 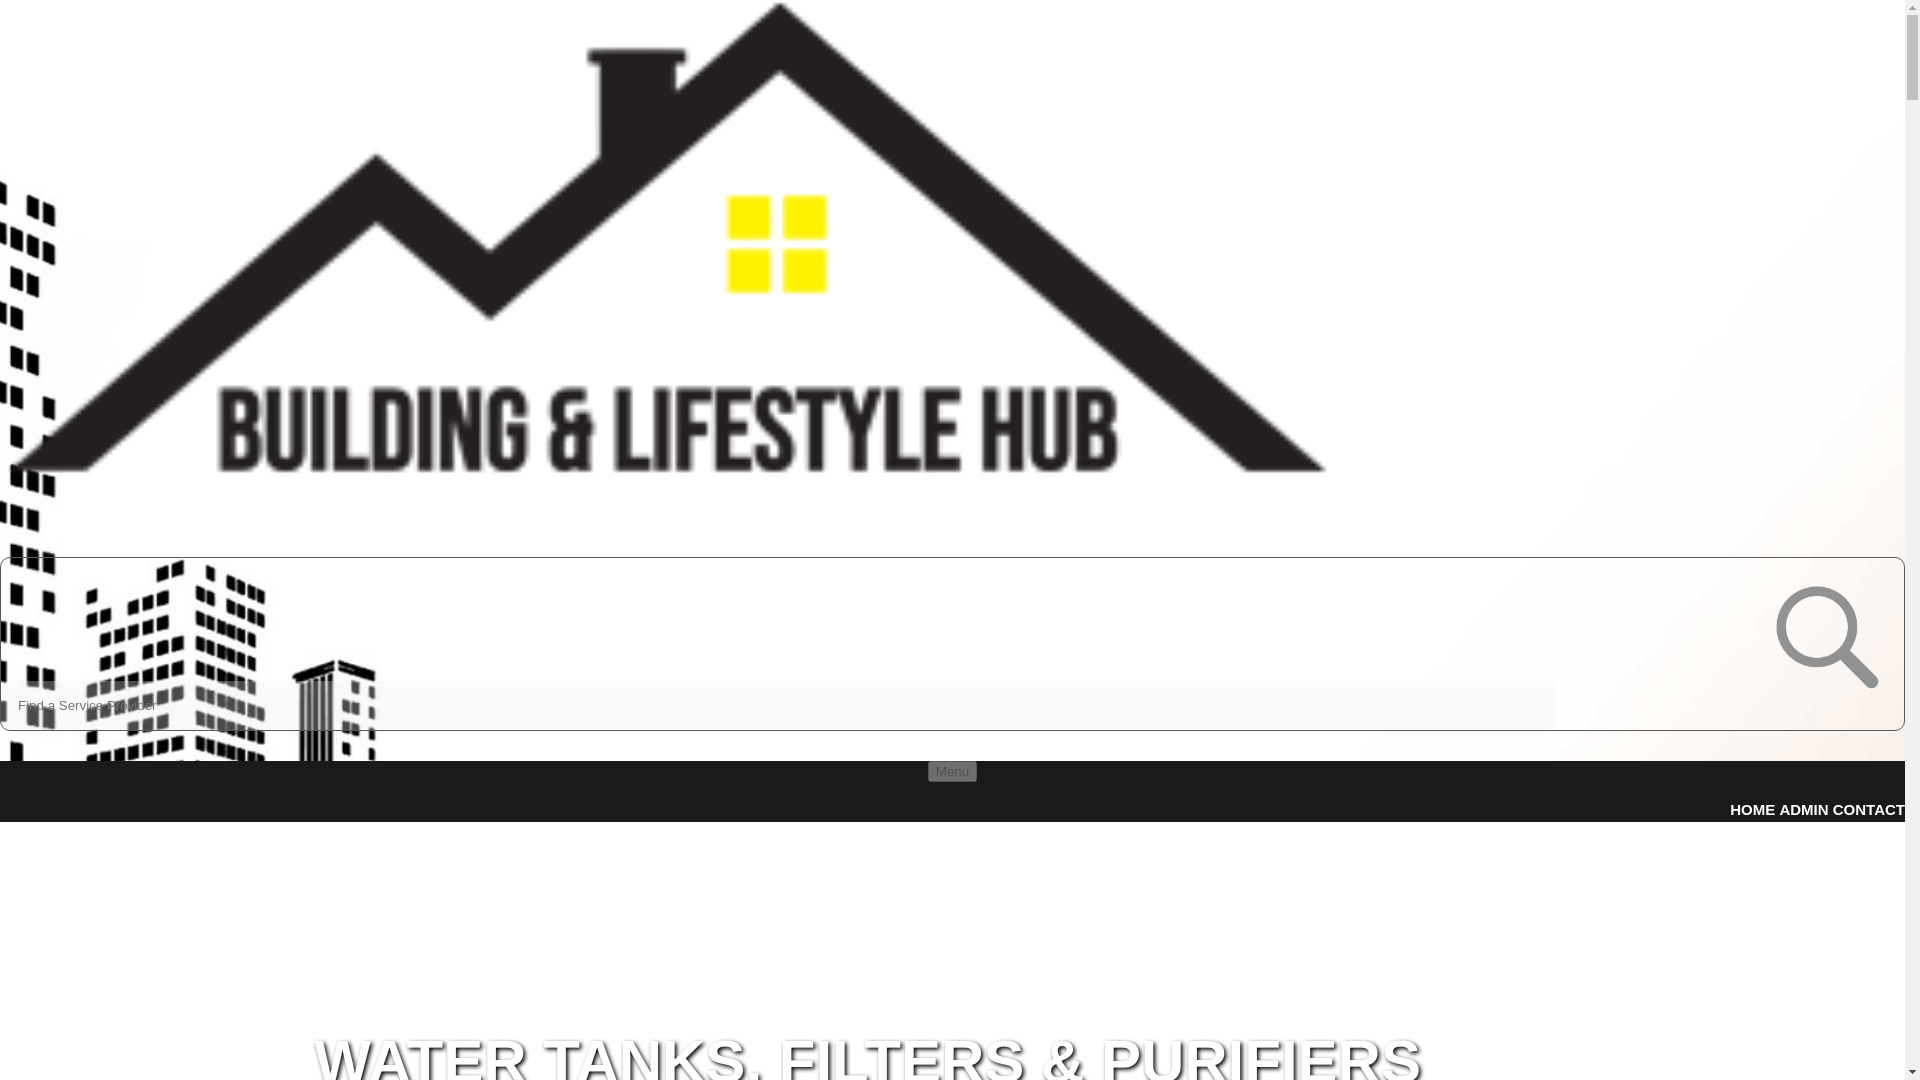 I want to click on Menu, so click(x=952, y=771).